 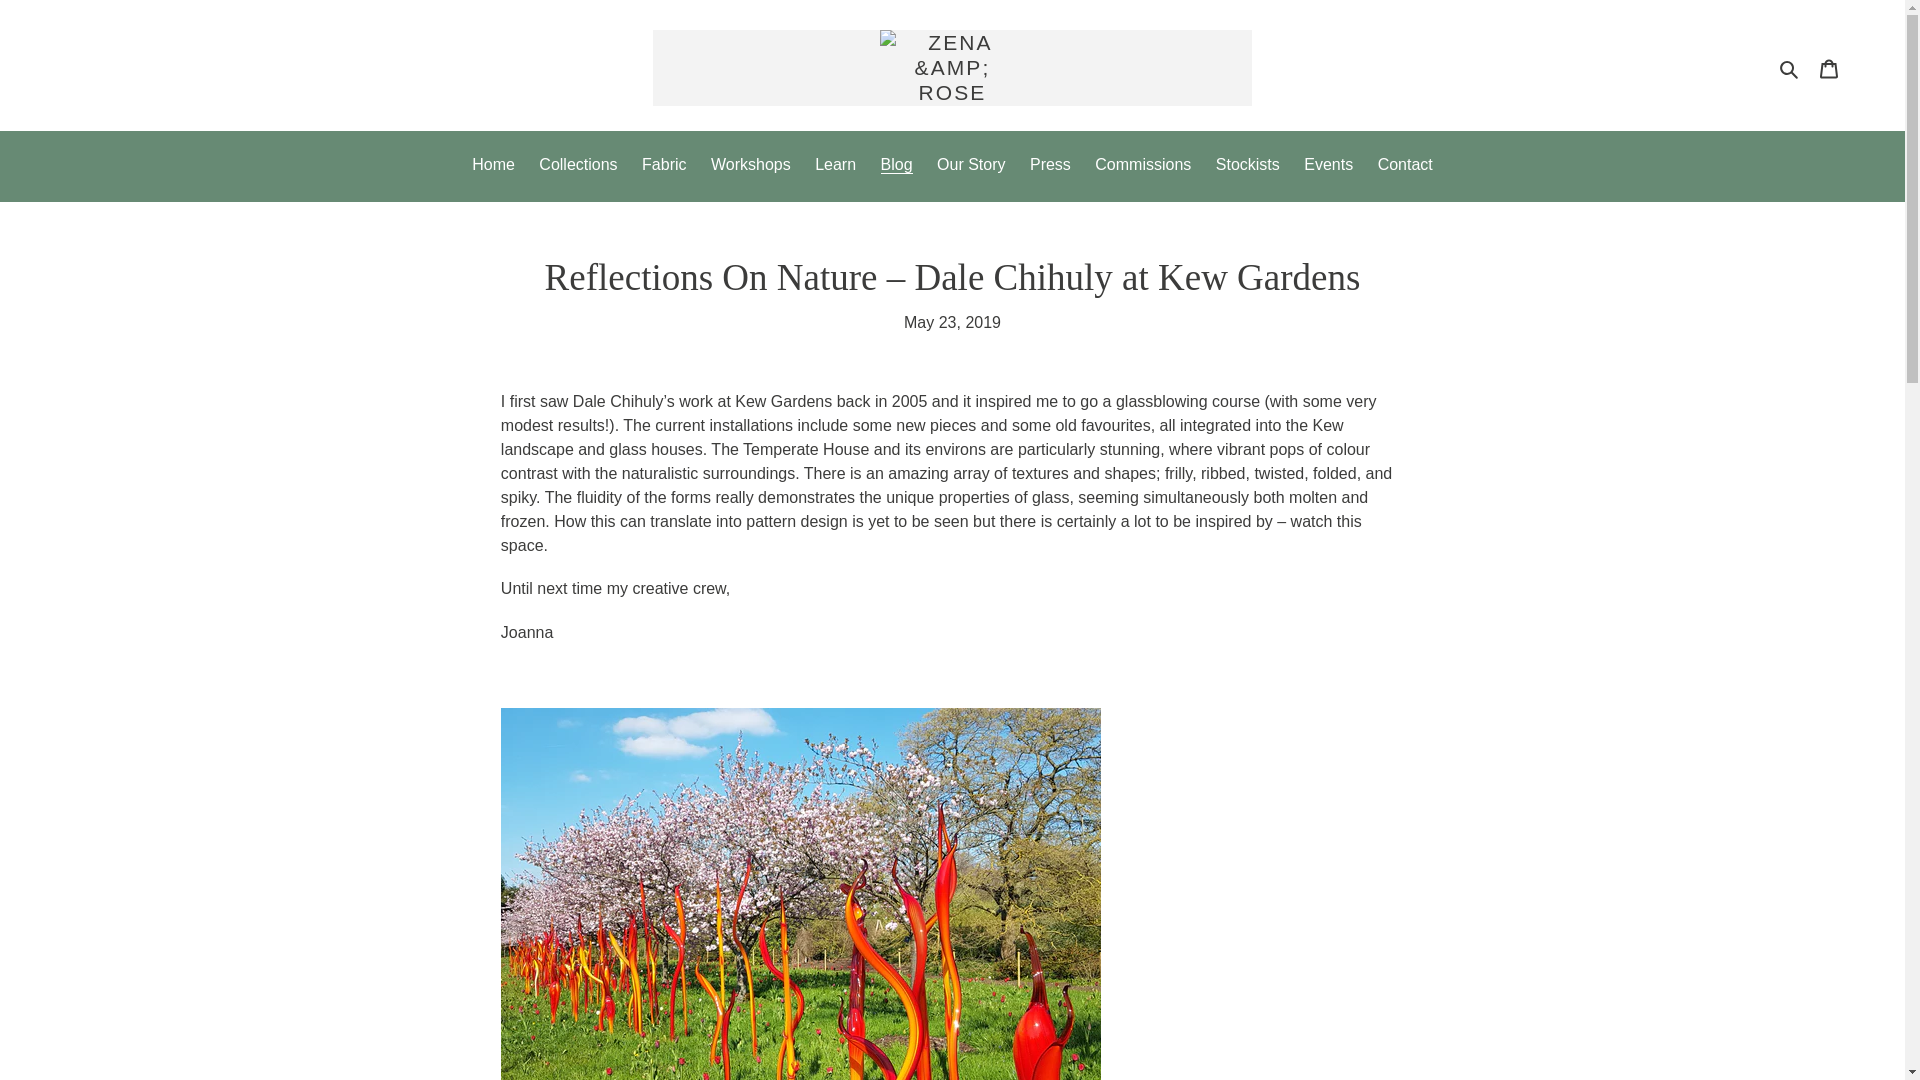 I want to click on Stockists, so click(x=1248, y=166).